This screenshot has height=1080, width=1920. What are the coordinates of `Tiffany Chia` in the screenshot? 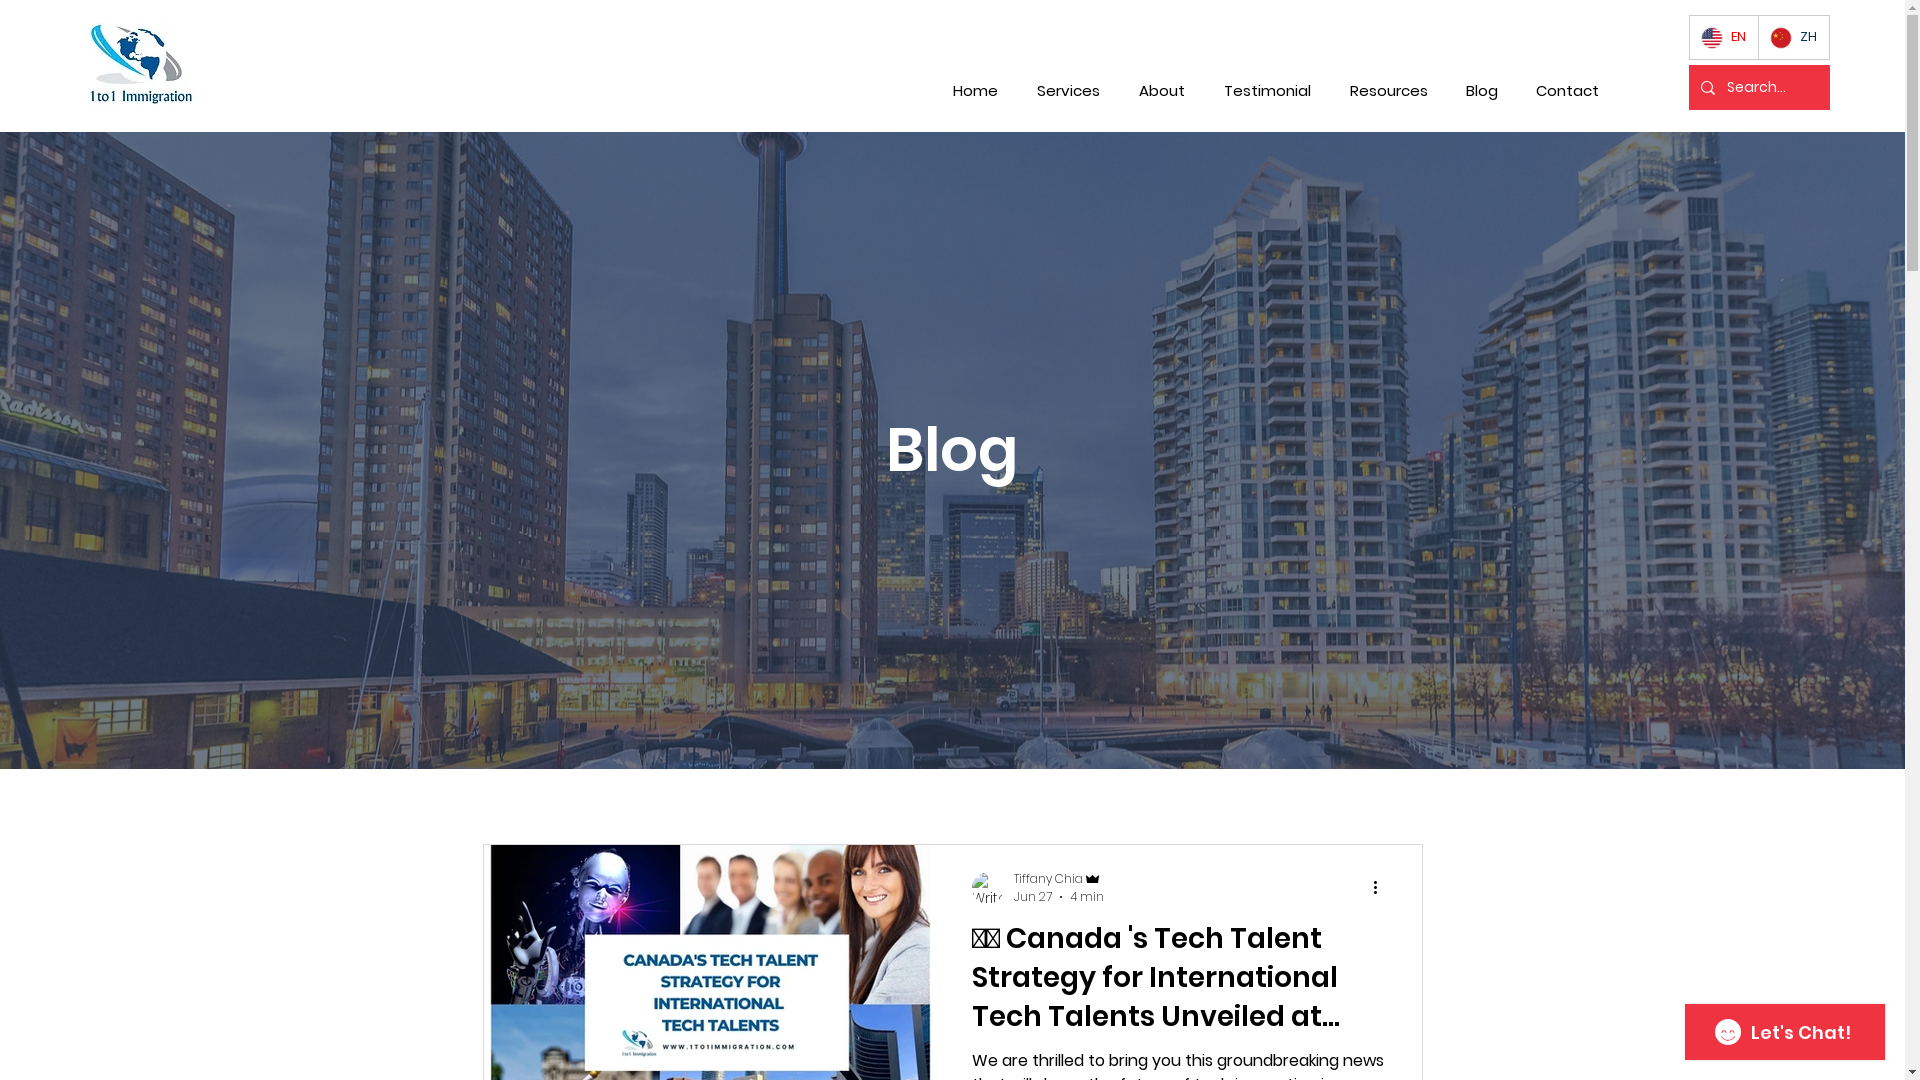 It's located at (1058, 878).